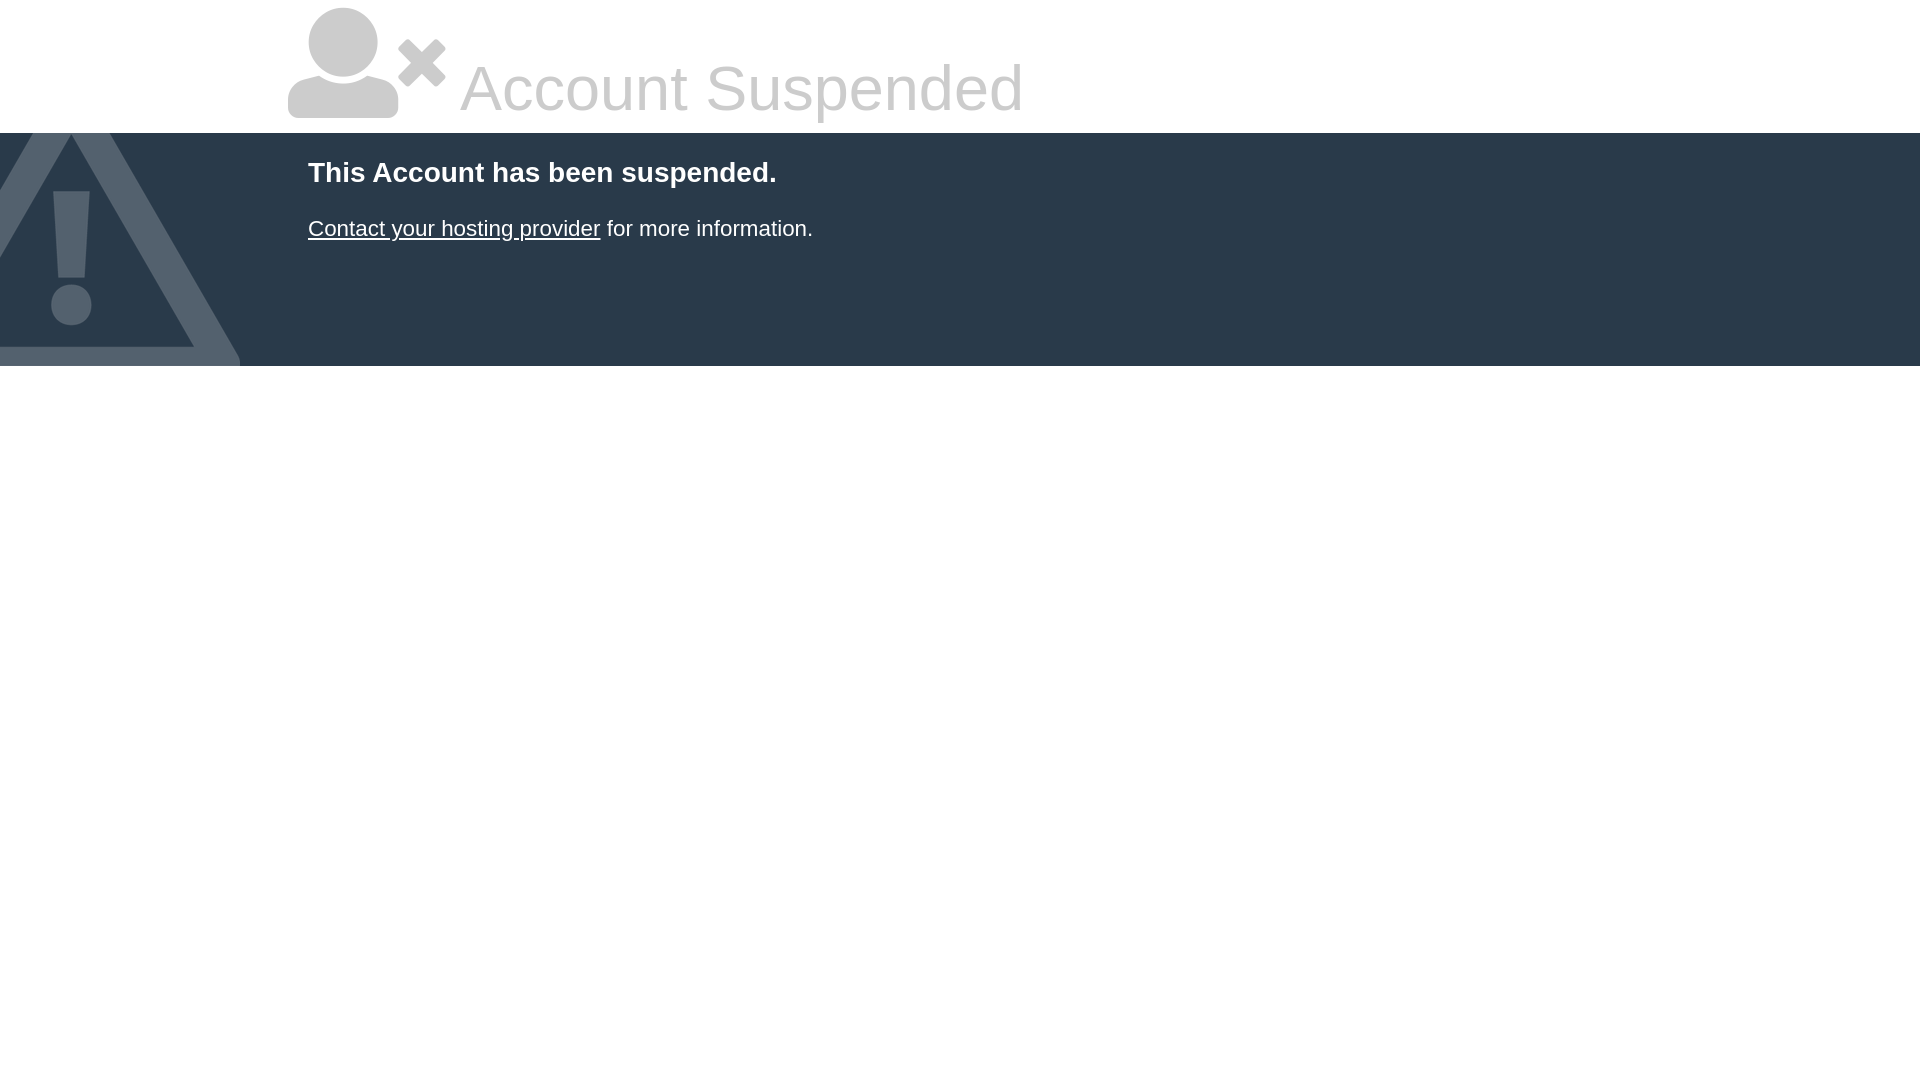 This screenshot has width=1920, height=1080. What do you see at coordinates (454, 228) in the screenshot?
I see `Contact your hosting provider` at bounding box center [454, 228].